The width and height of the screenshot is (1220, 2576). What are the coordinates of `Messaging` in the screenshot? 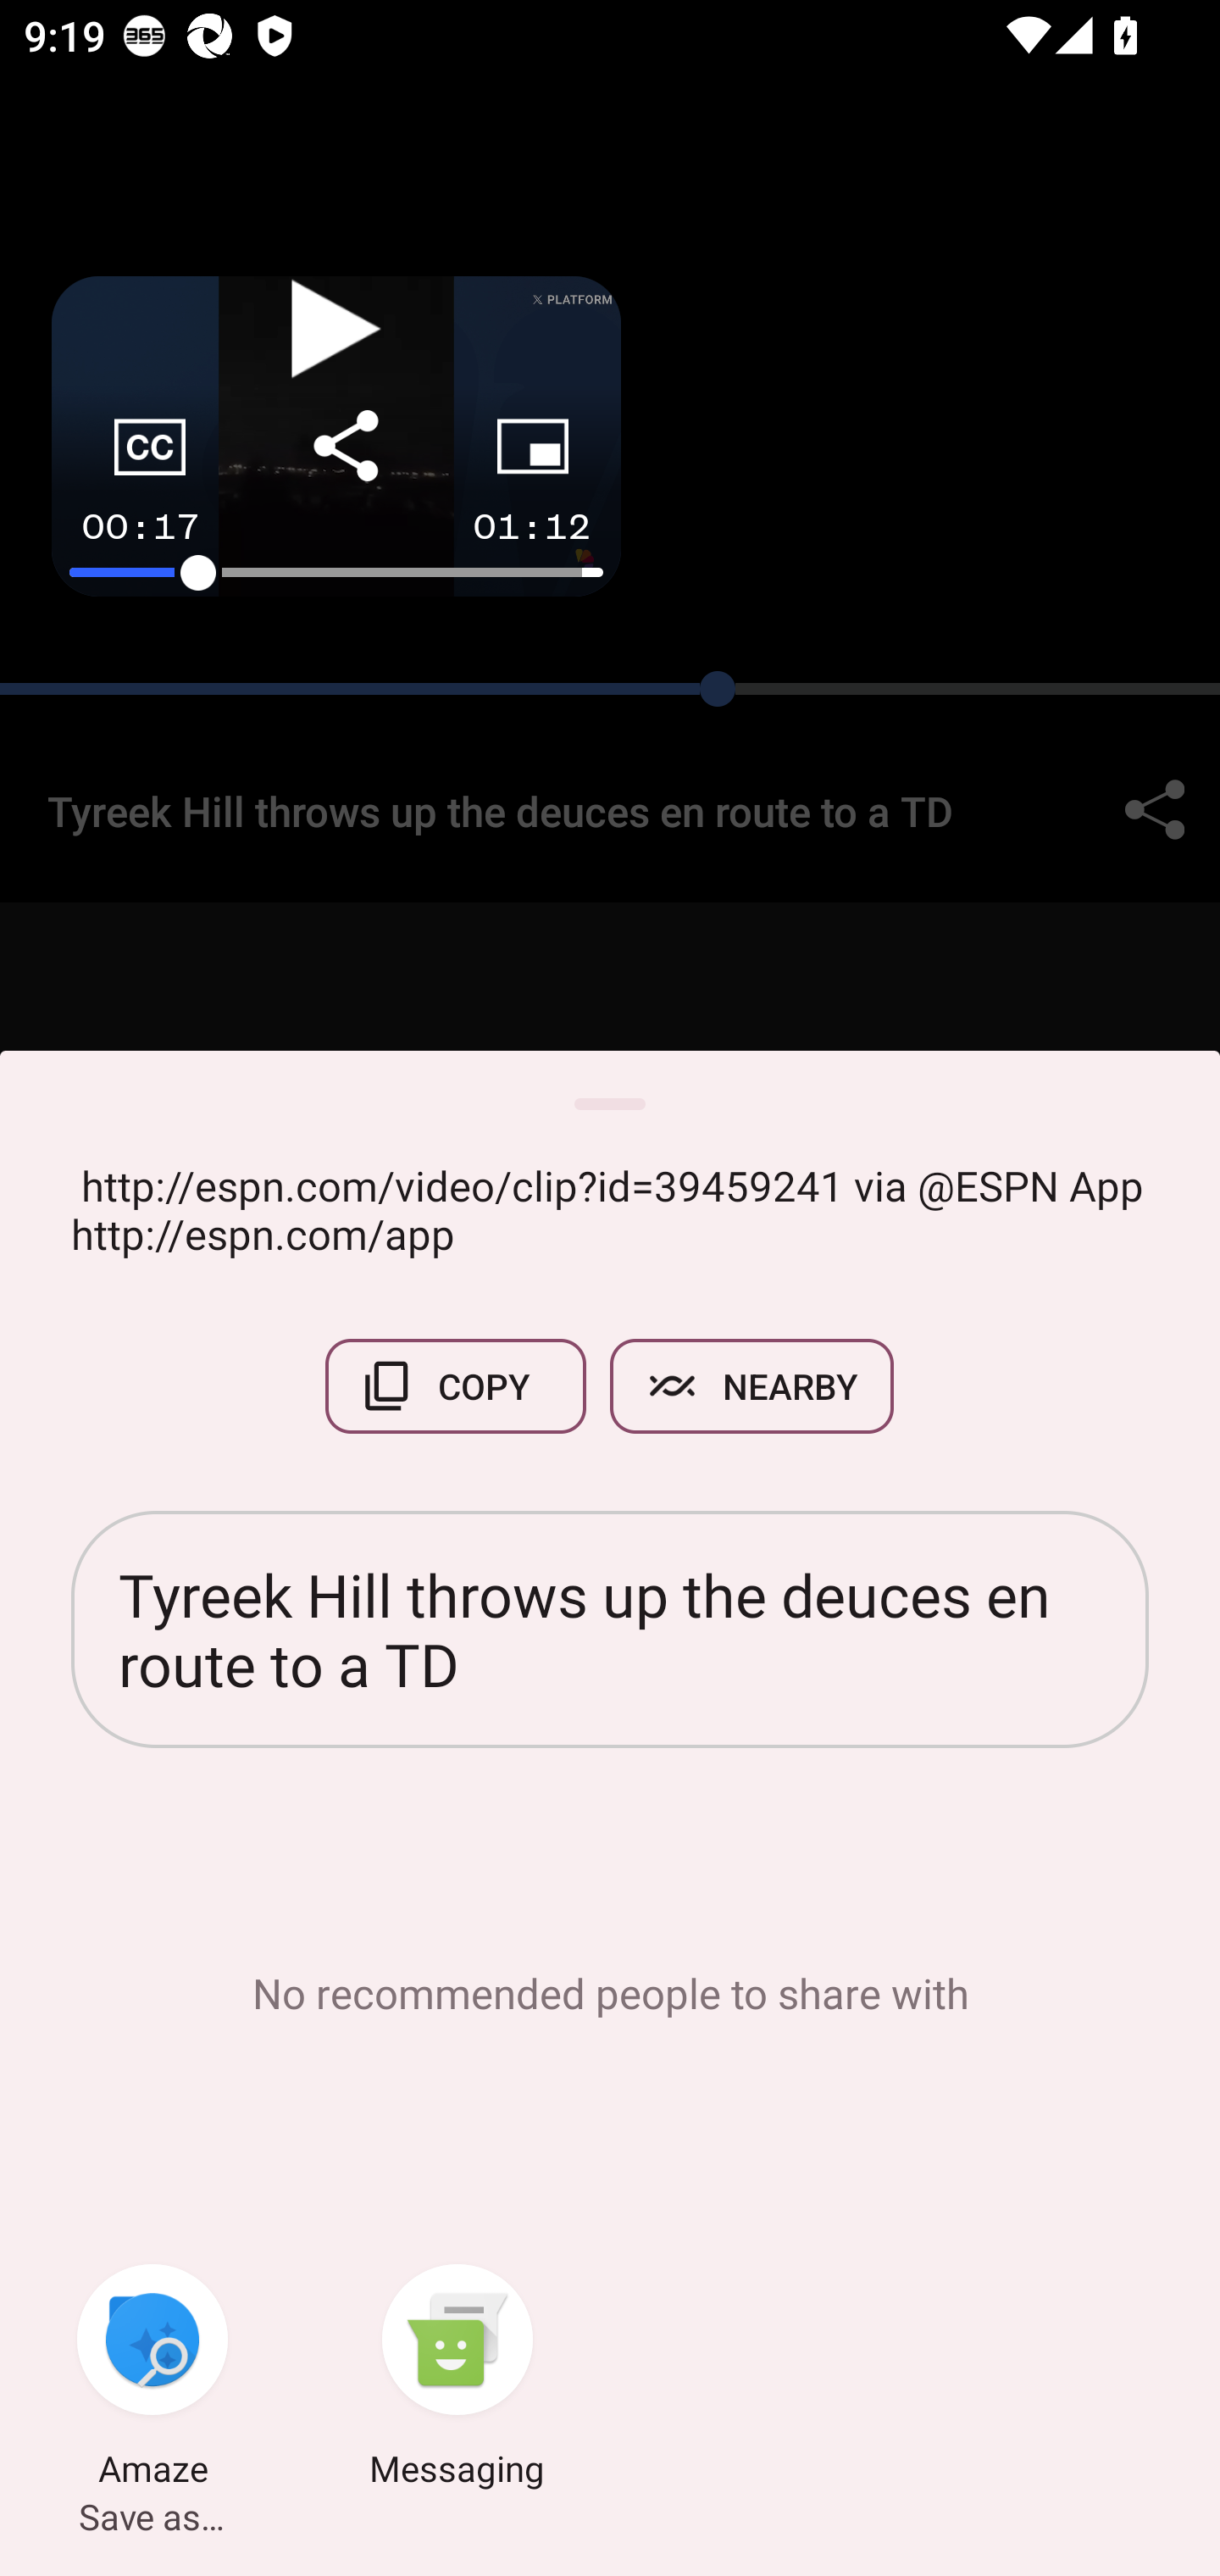 It's located at (457, 2379).